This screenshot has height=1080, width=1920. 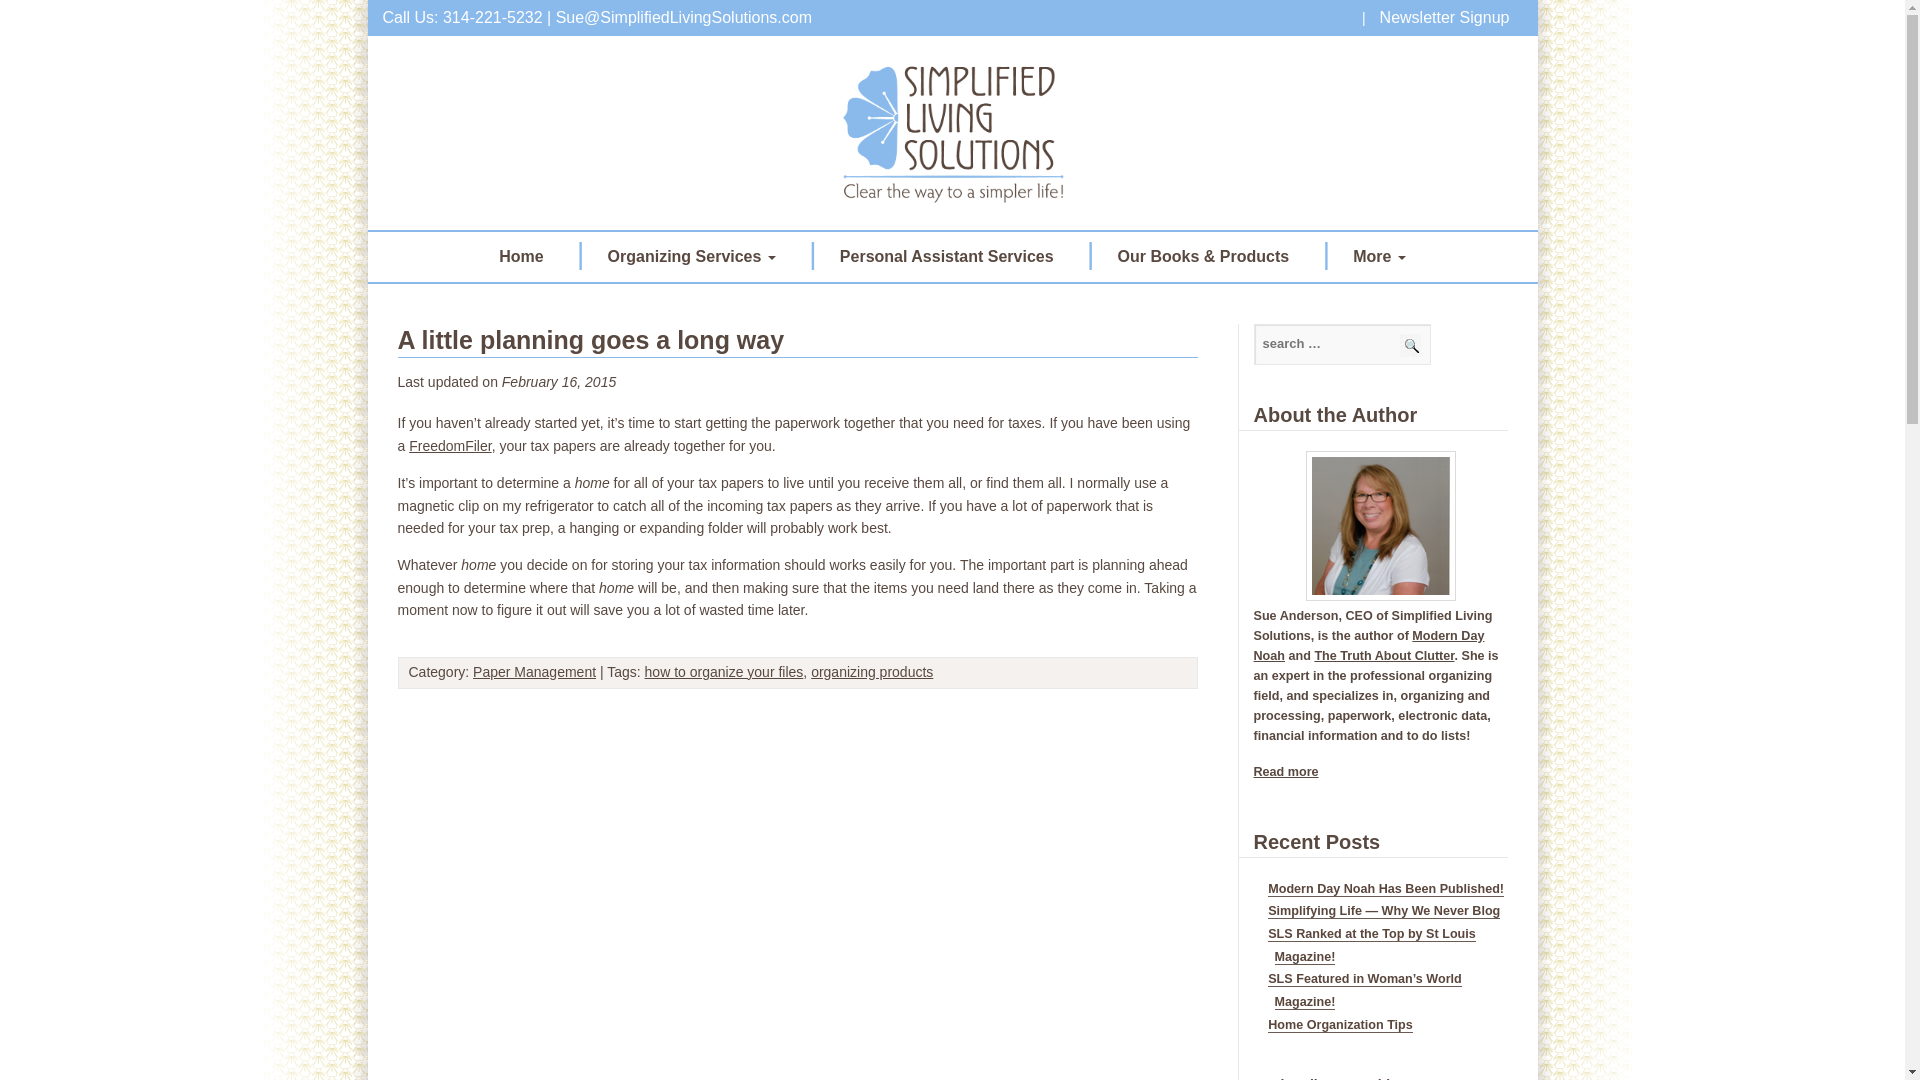 What do you see at coordinates (1385, 890) in the screenshot?
I see `Modern Day Noah Has Been Published!` at bounding box center [1385, 890].